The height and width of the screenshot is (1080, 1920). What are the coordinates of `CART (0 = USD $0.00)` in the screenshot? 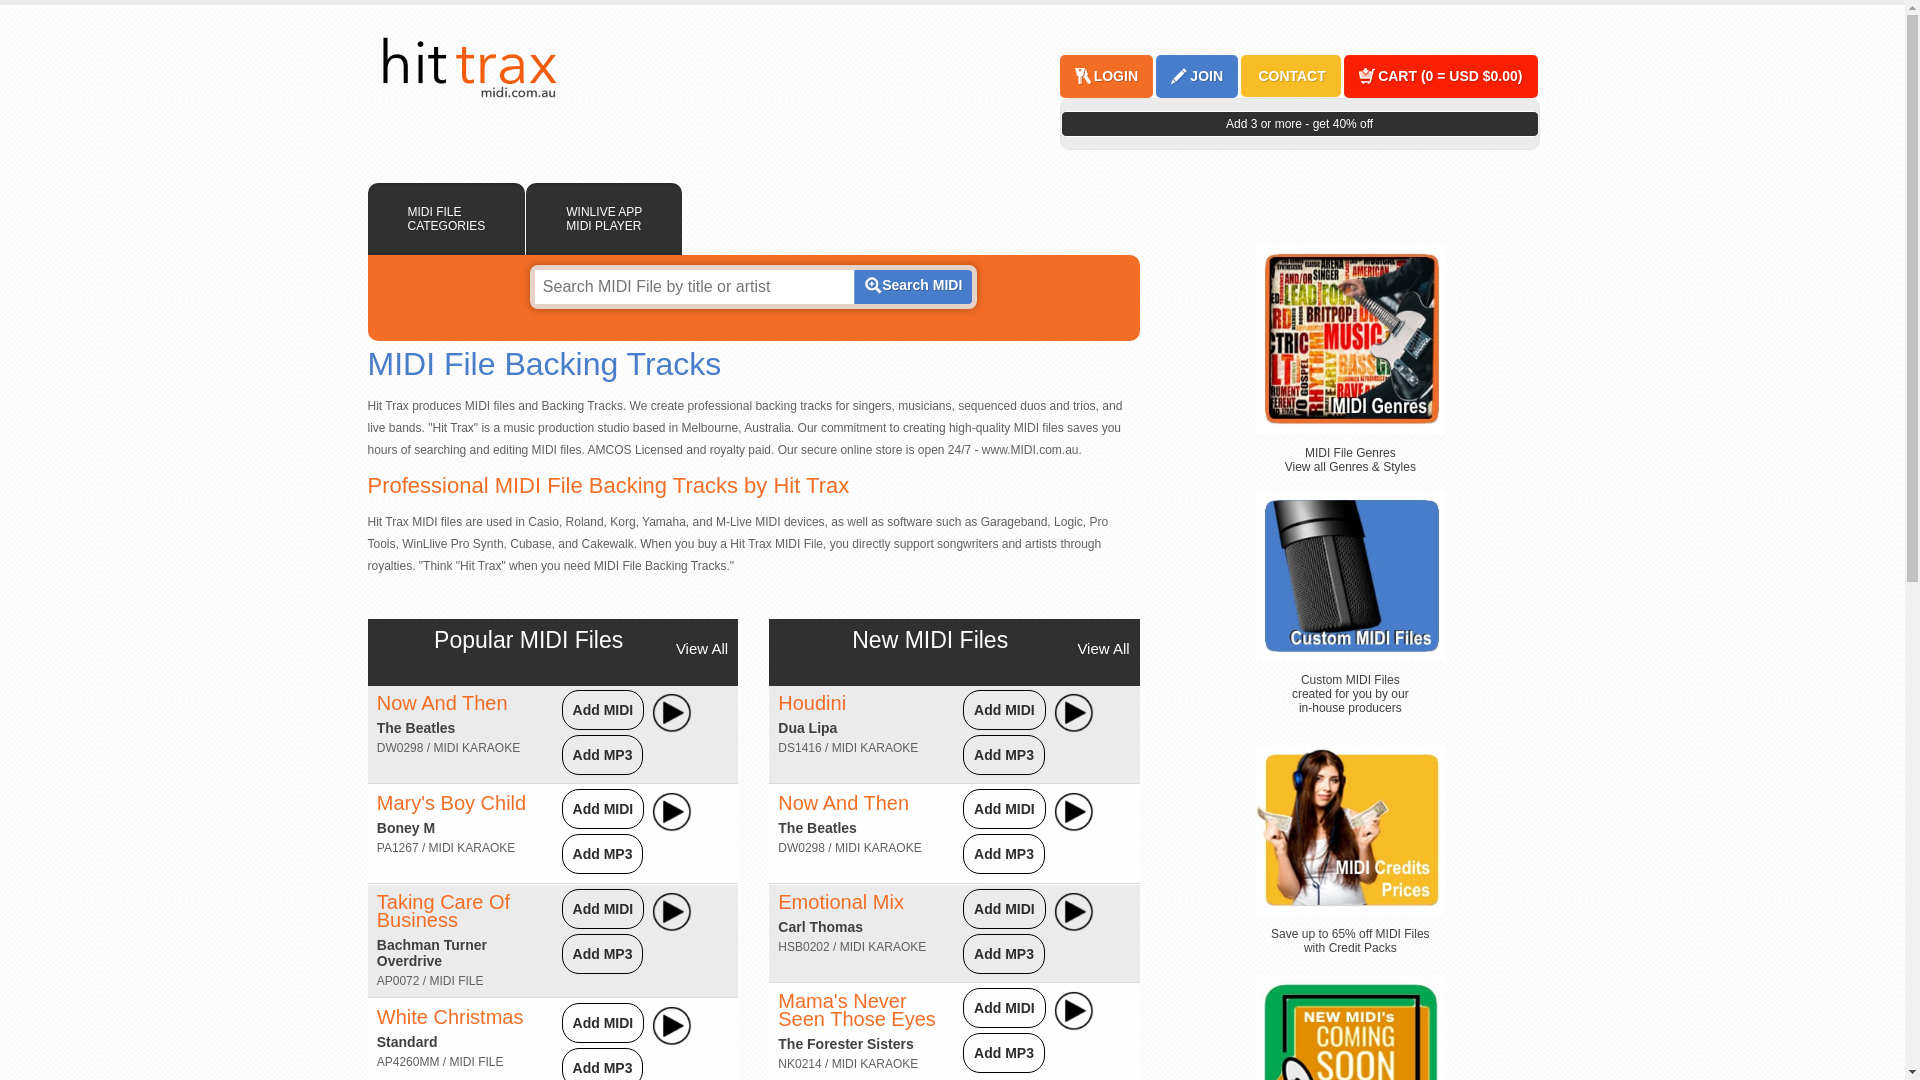 It's located at (1449, 76).